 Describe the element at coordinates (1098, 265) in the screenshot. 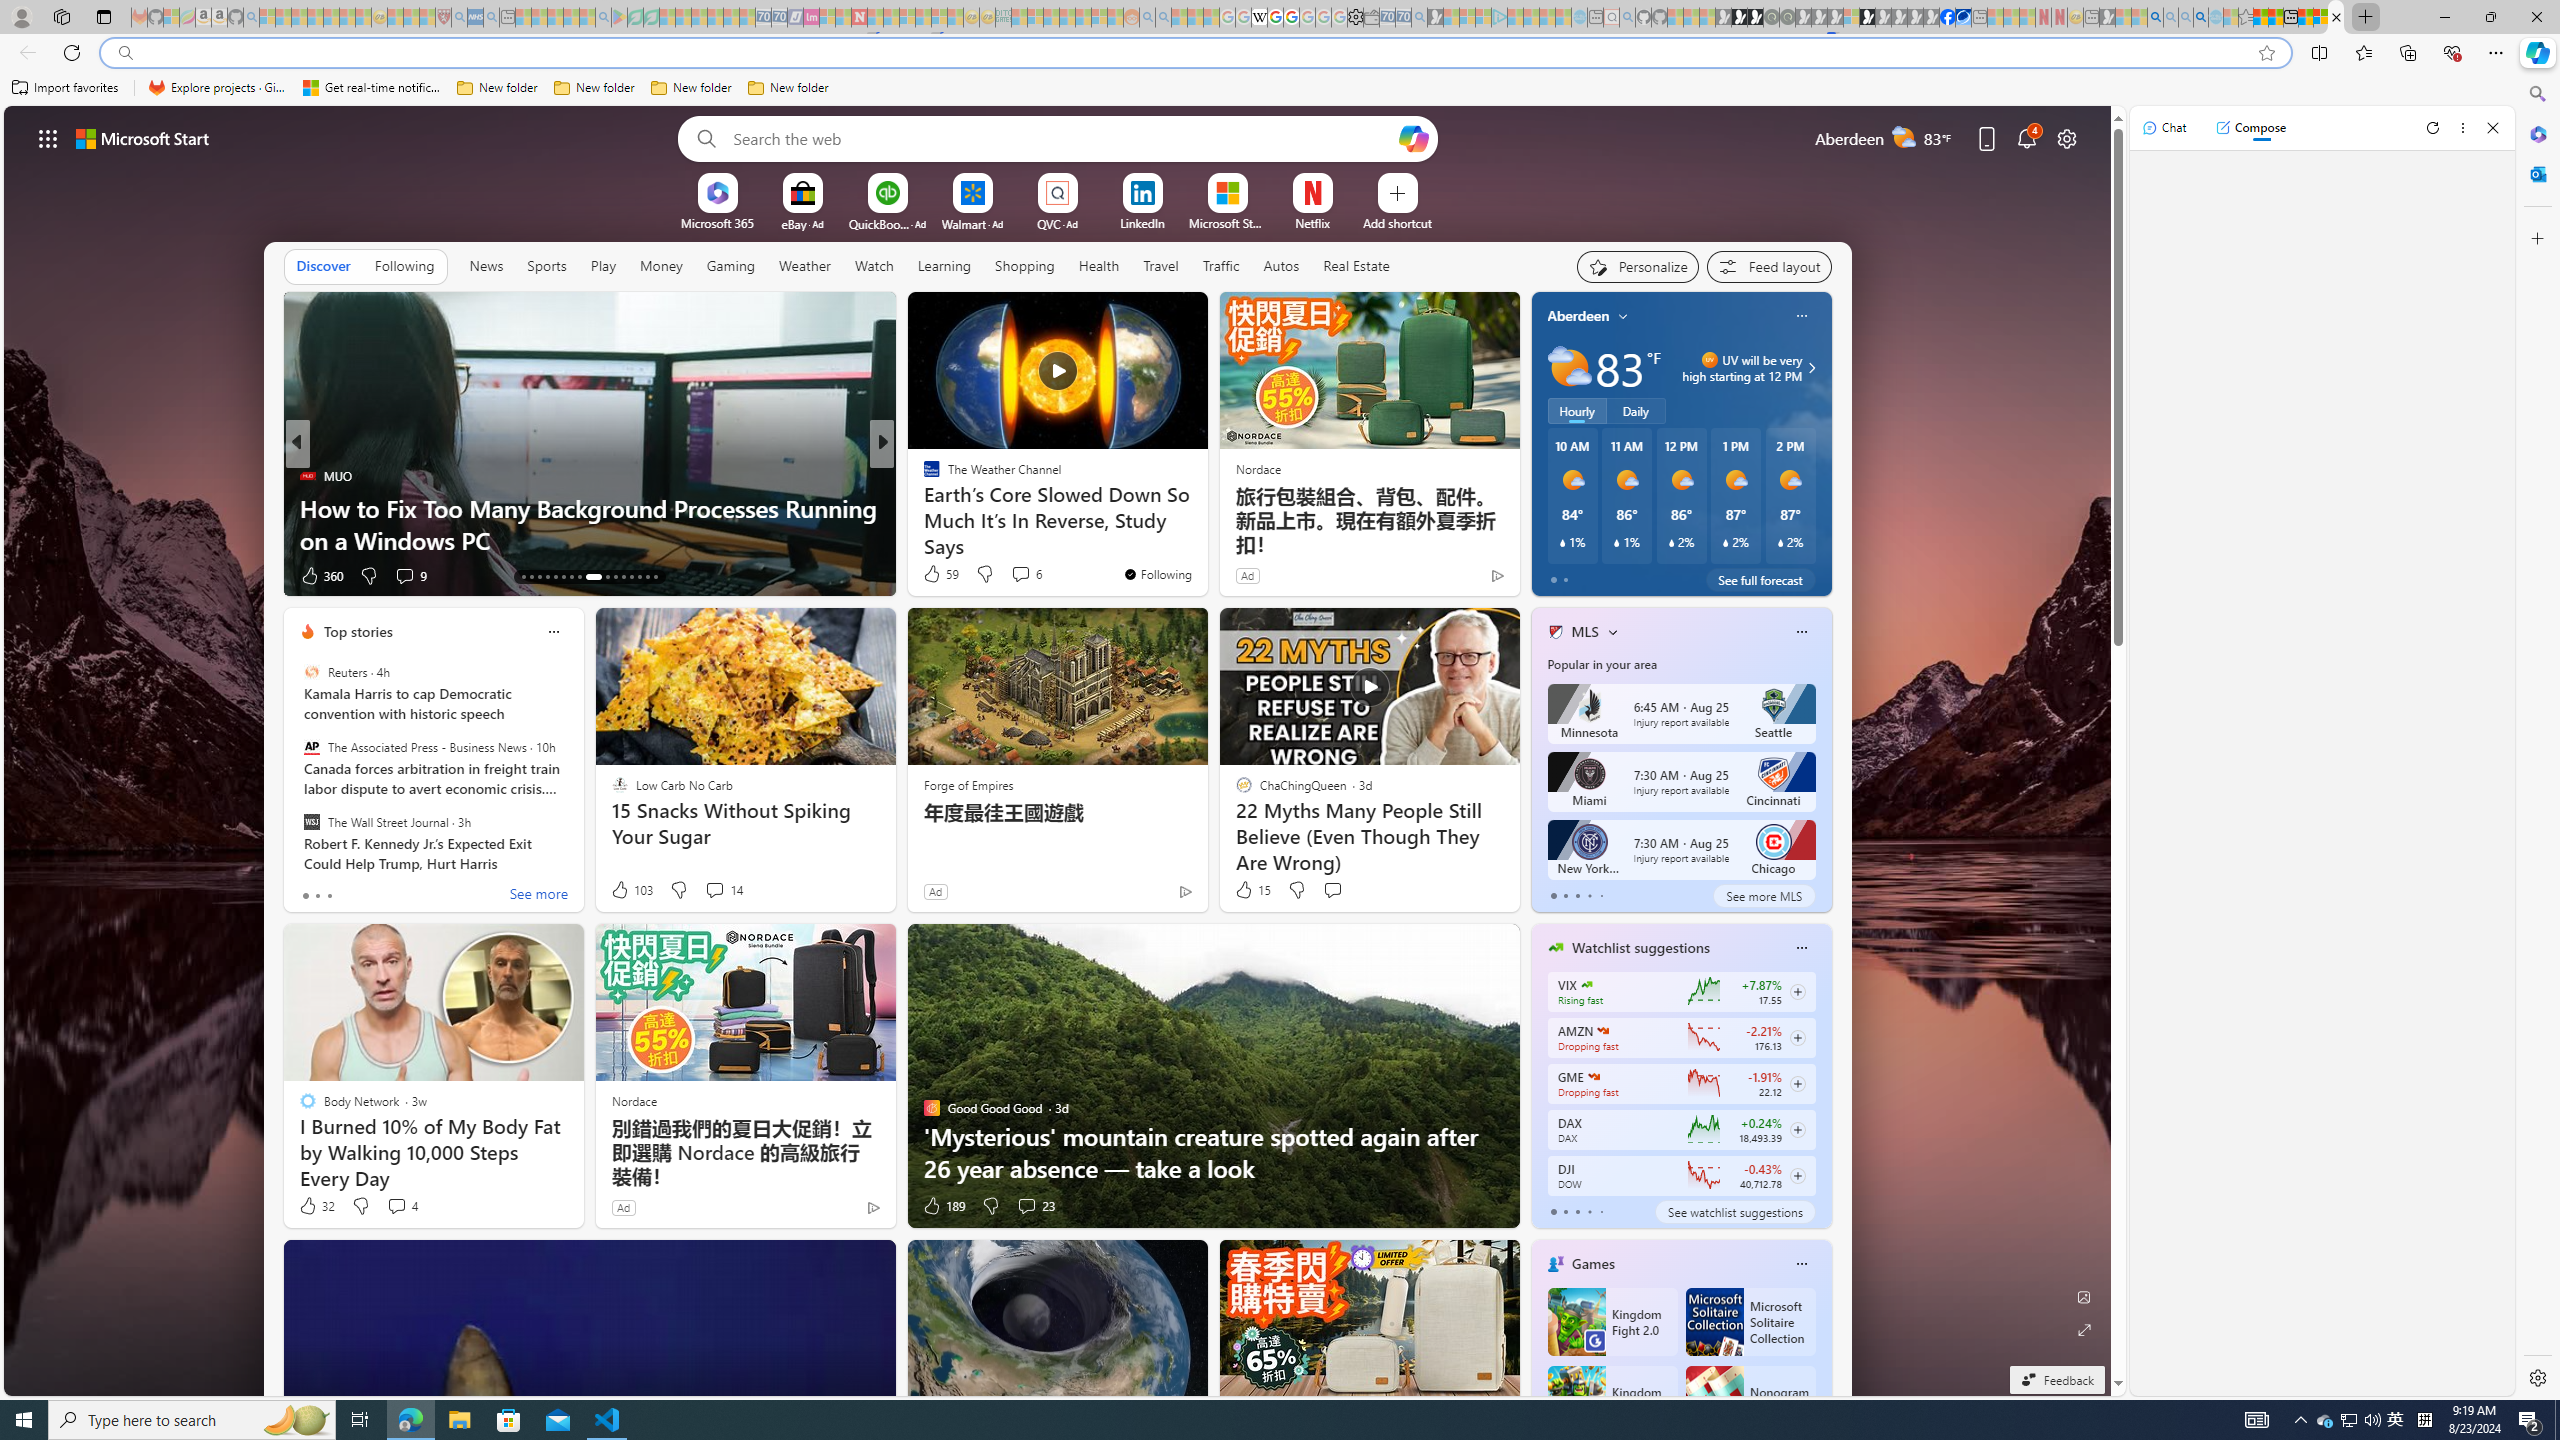

I see `Health` at that location.